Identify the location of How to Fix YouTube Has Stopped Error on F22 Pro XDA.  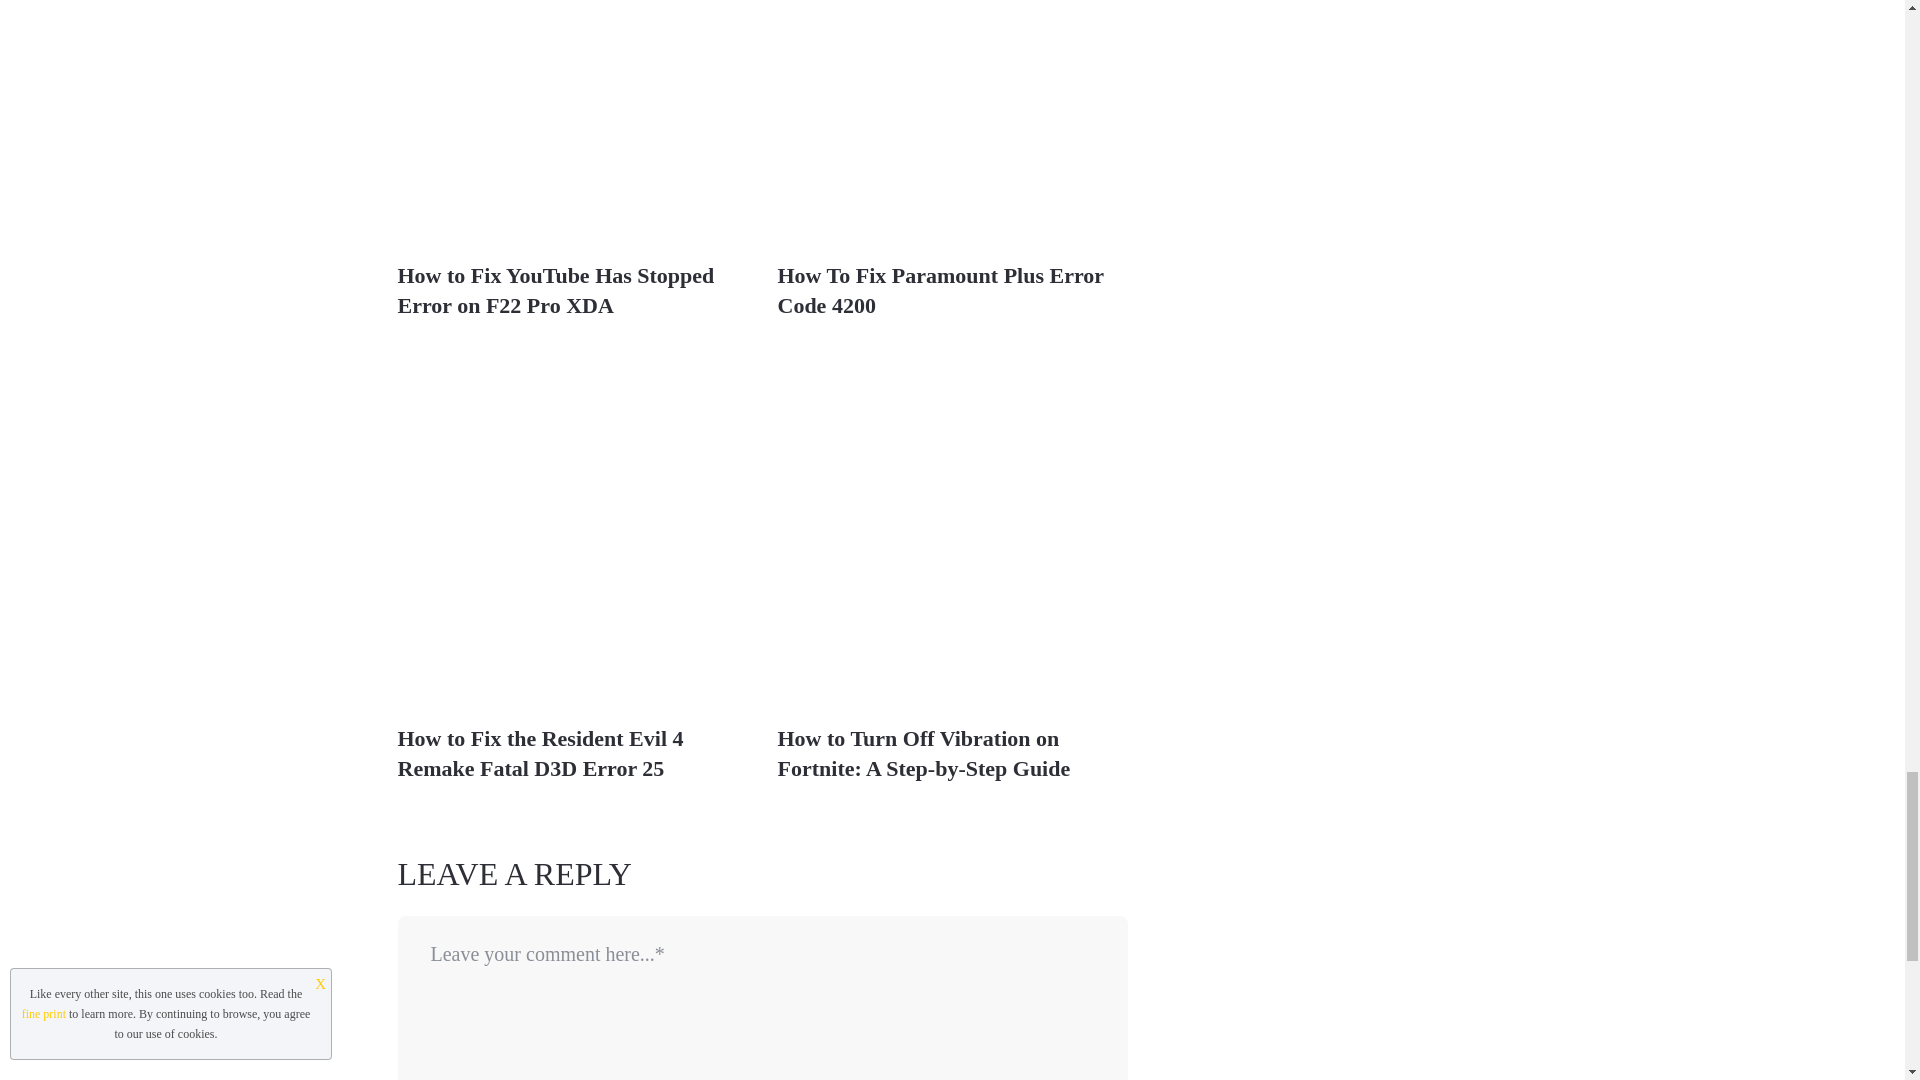
(556, 290).